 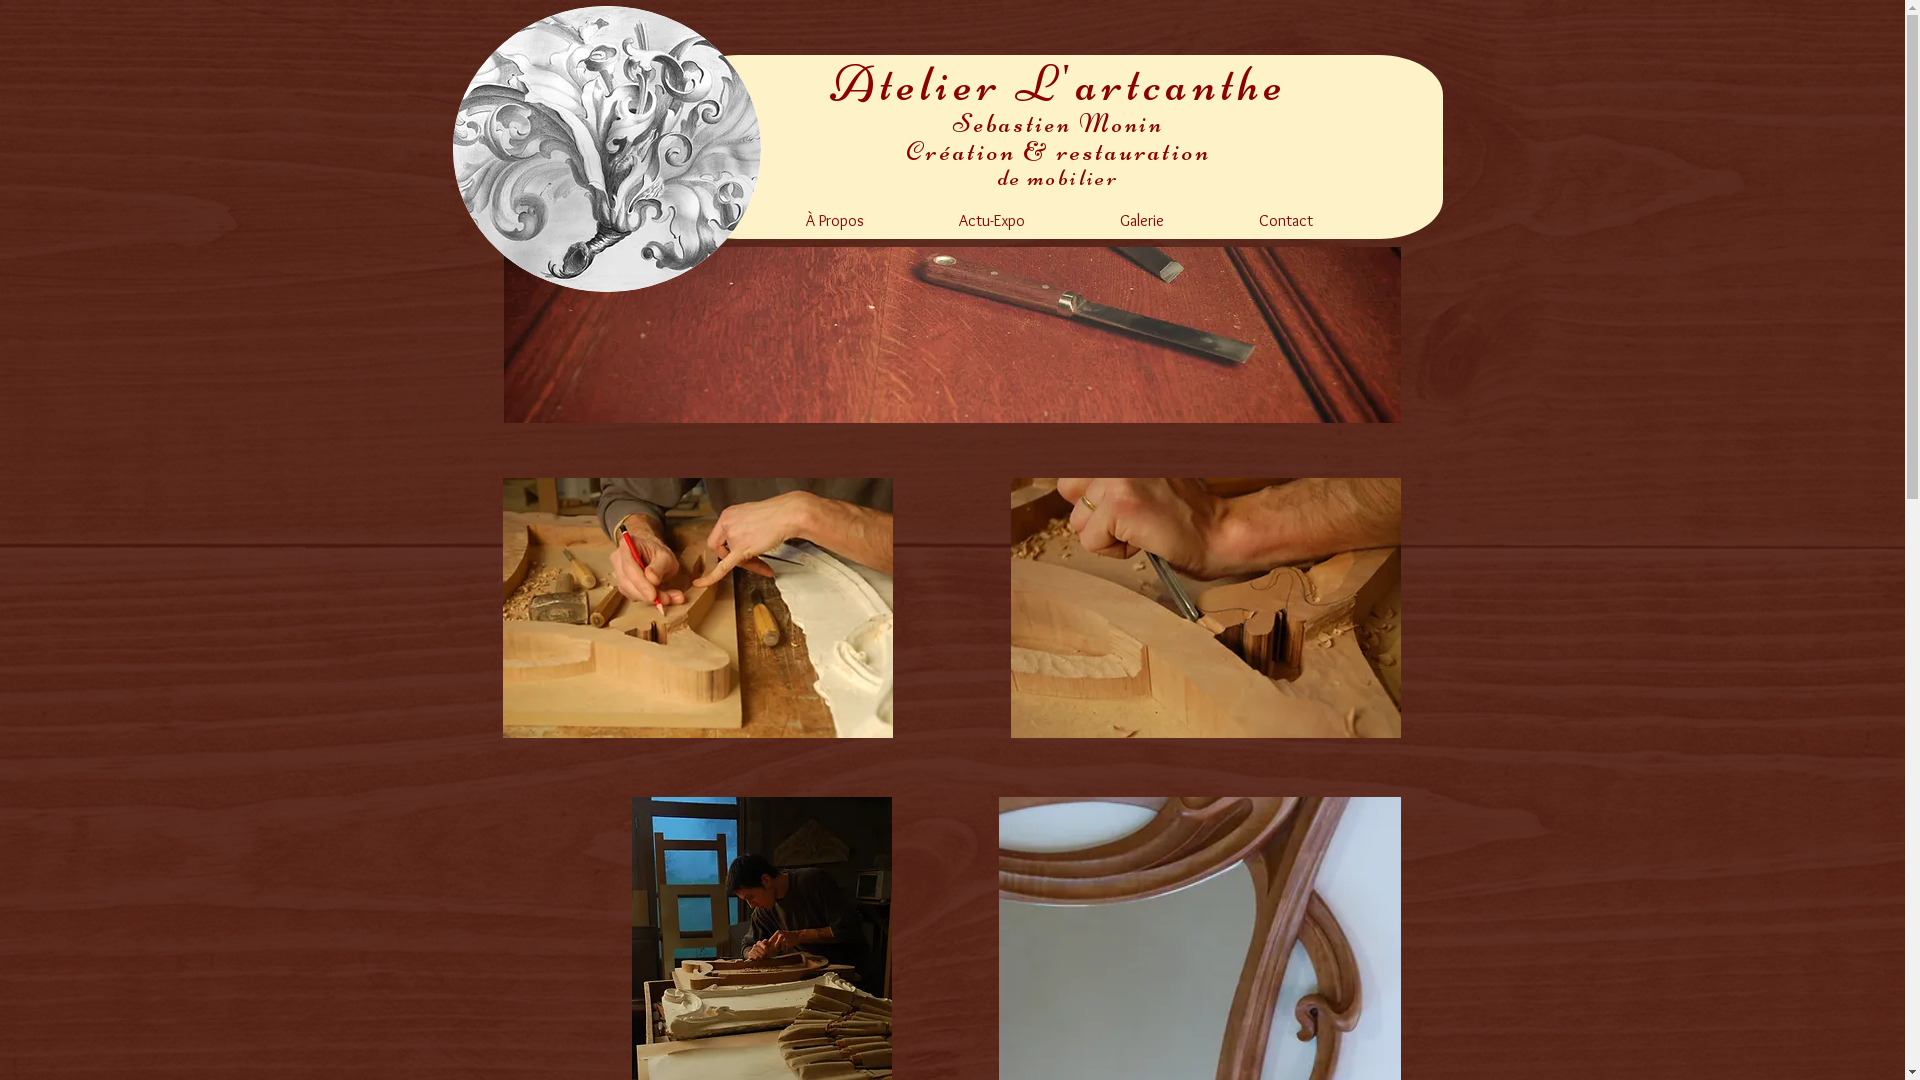 I want to click on DSC_0107.JPG, so click(x=697, y=608).